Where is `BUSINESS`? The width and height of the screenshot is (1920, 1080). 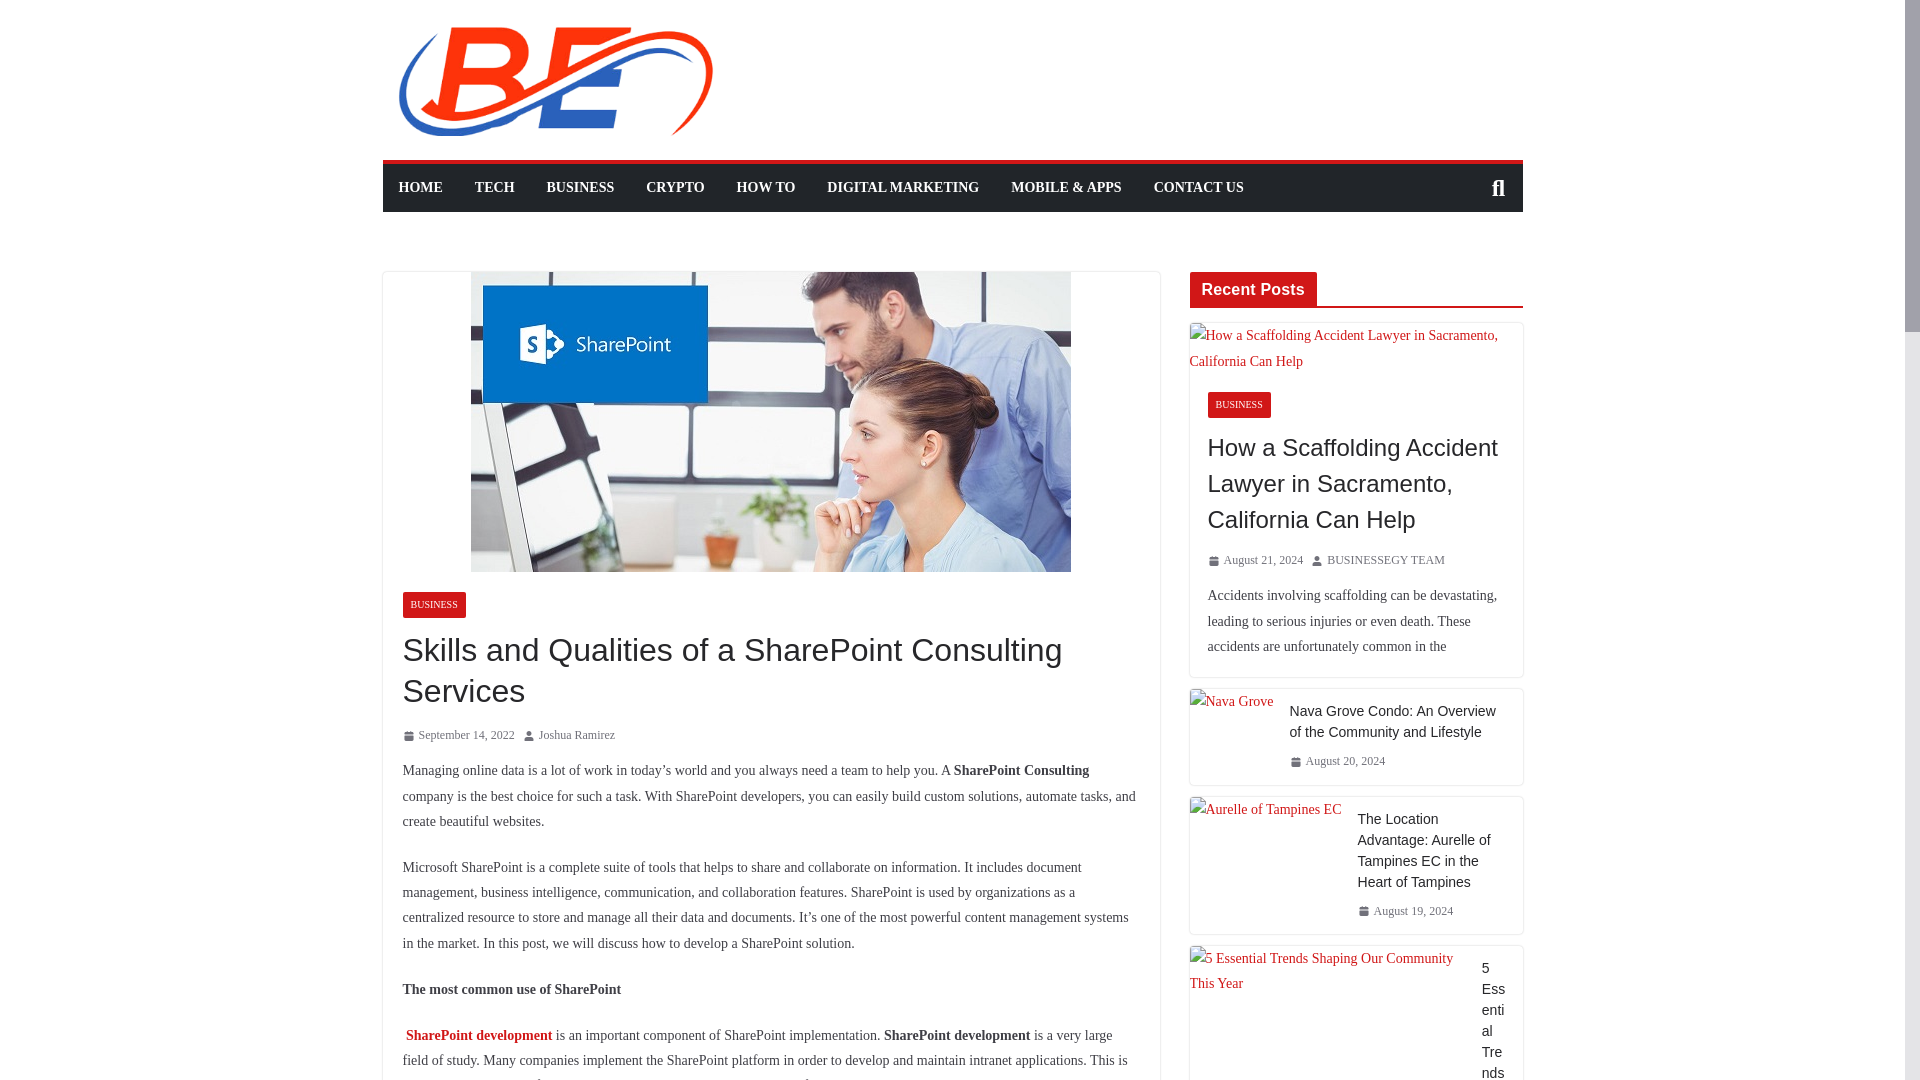
BUSINESS is located at coordinates (580, 187).